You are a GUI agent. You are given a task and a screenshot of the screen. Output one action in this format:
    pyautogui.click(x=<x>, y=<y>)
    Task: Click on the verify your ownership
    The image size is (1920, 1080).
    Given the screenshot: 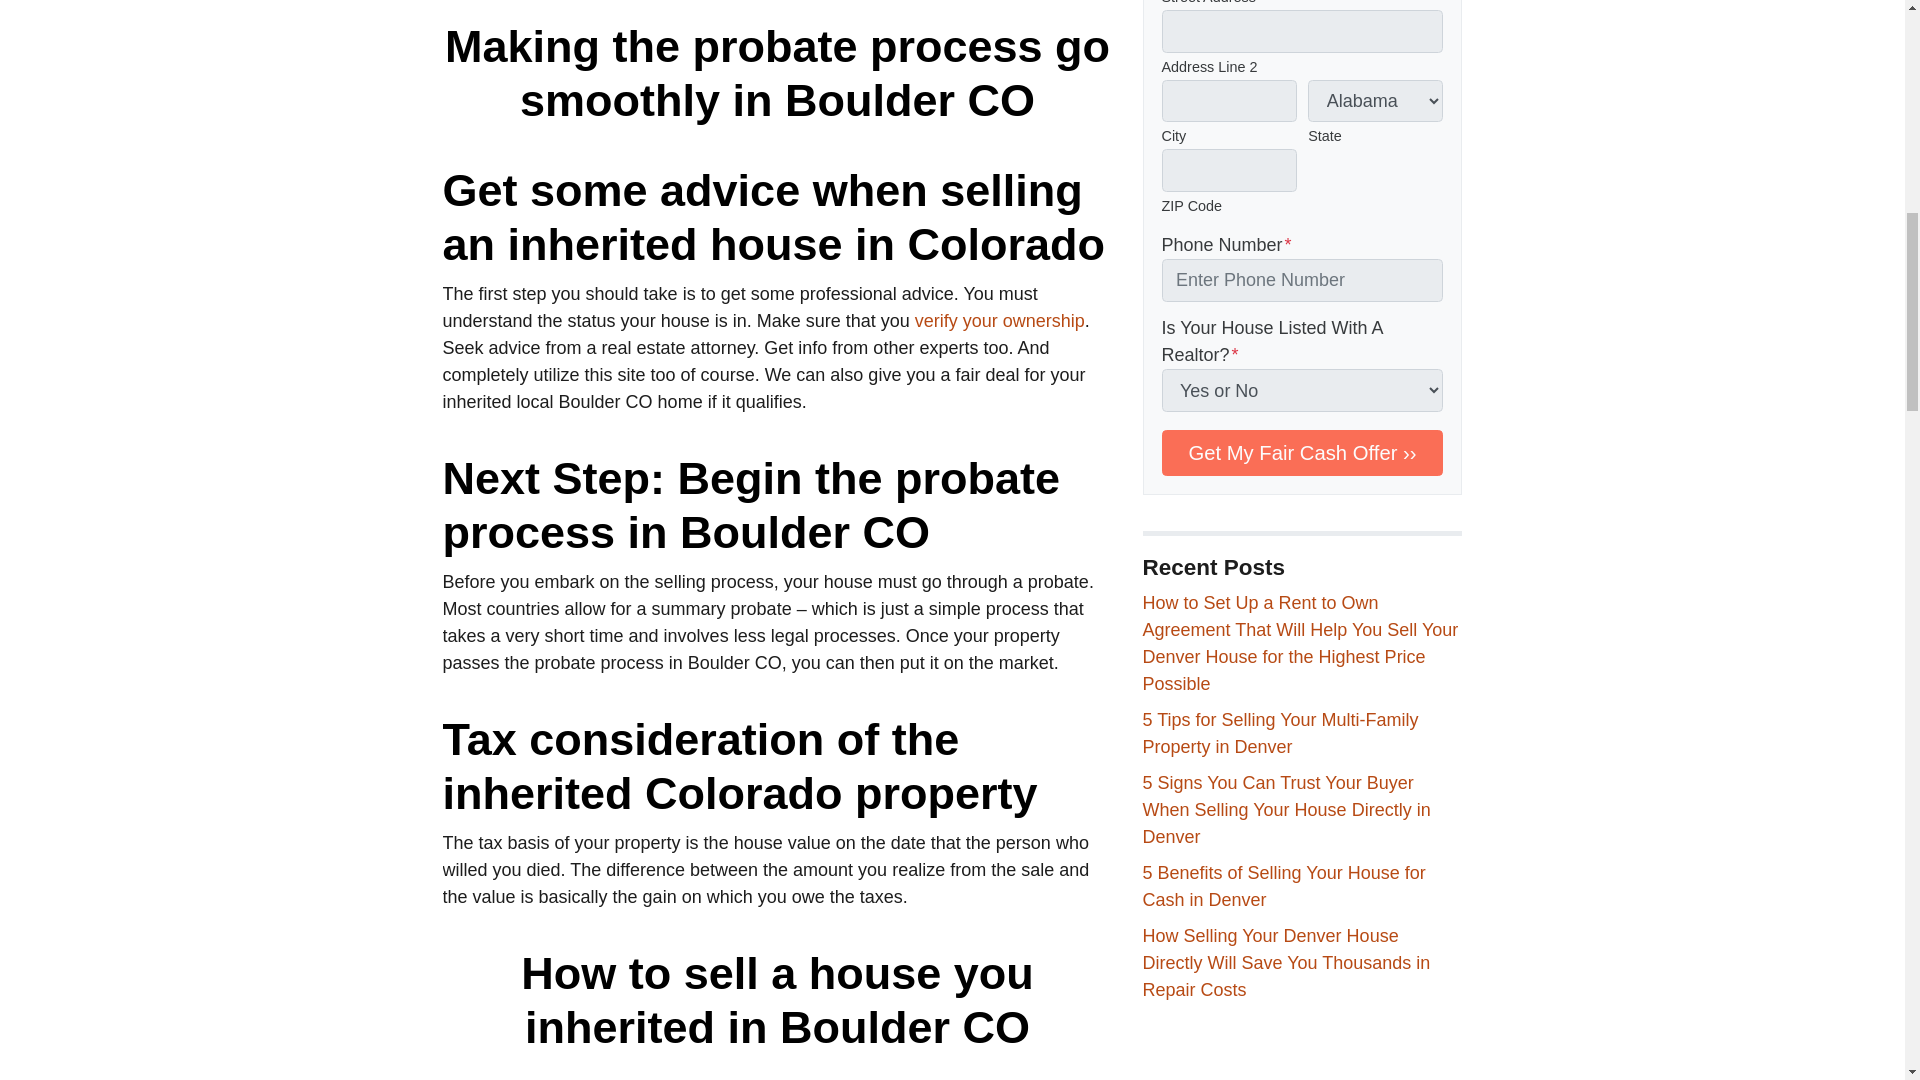 What is the action you would take?
    pyautogui.click(x=1000, y=320)
    